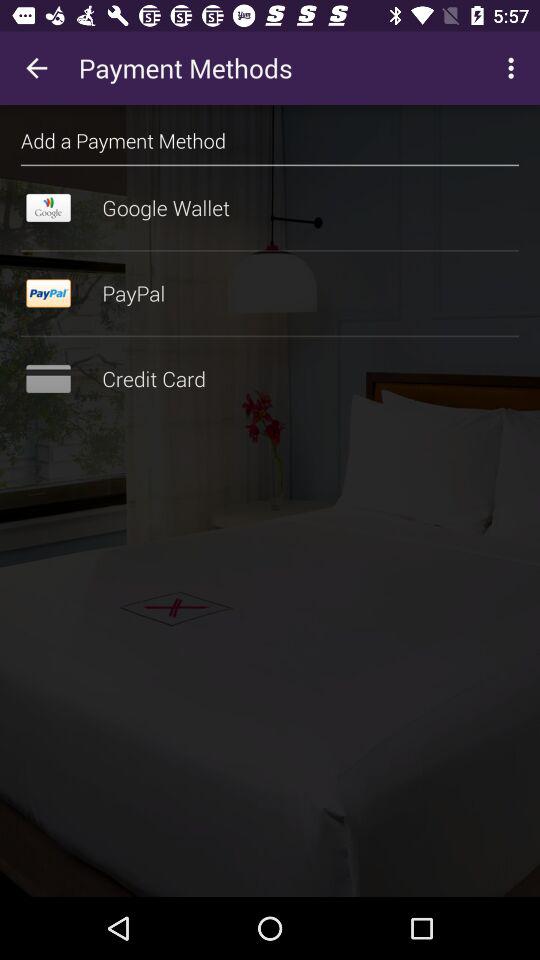 The image size is (540, 960). I want to click on click the app to the left of payment methods icon, so click(36, 68).